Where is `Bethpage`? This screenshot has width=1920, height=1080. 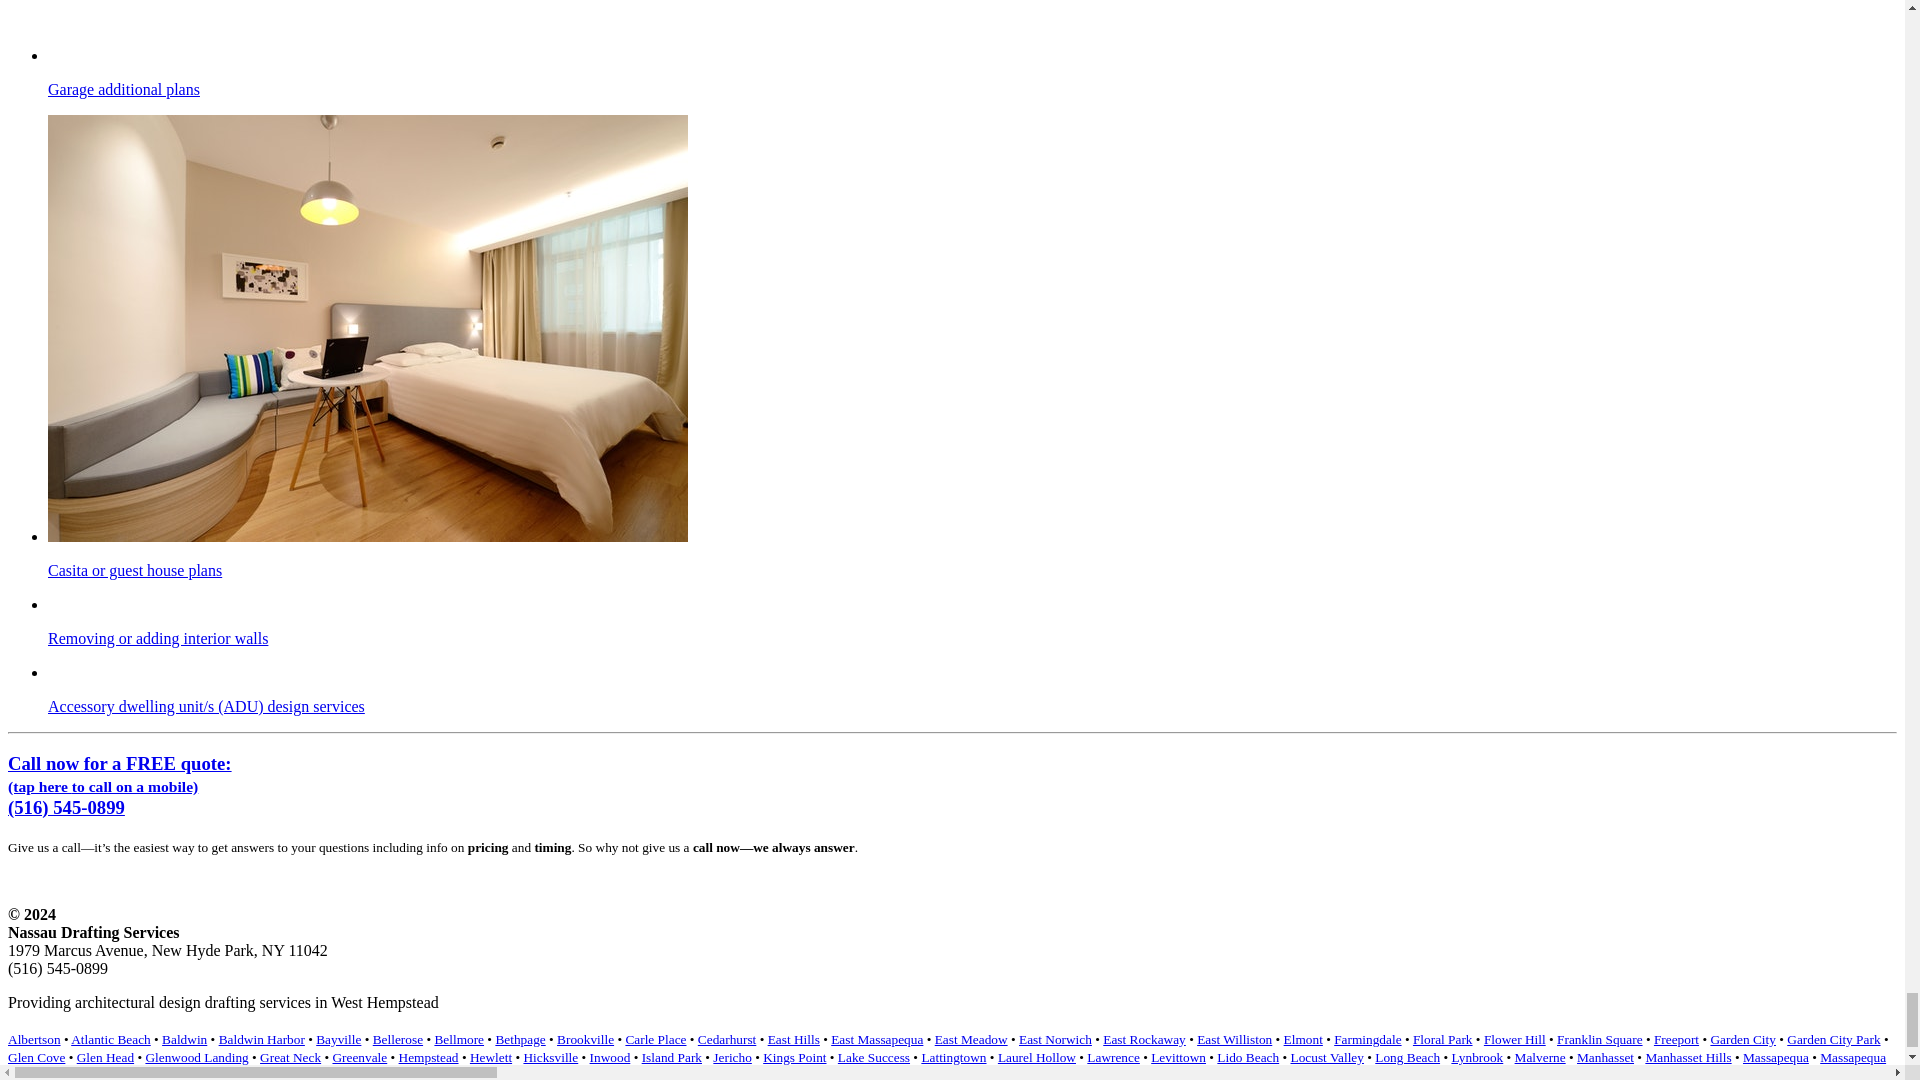 Bethpage is located at coordinates (520, 1039).